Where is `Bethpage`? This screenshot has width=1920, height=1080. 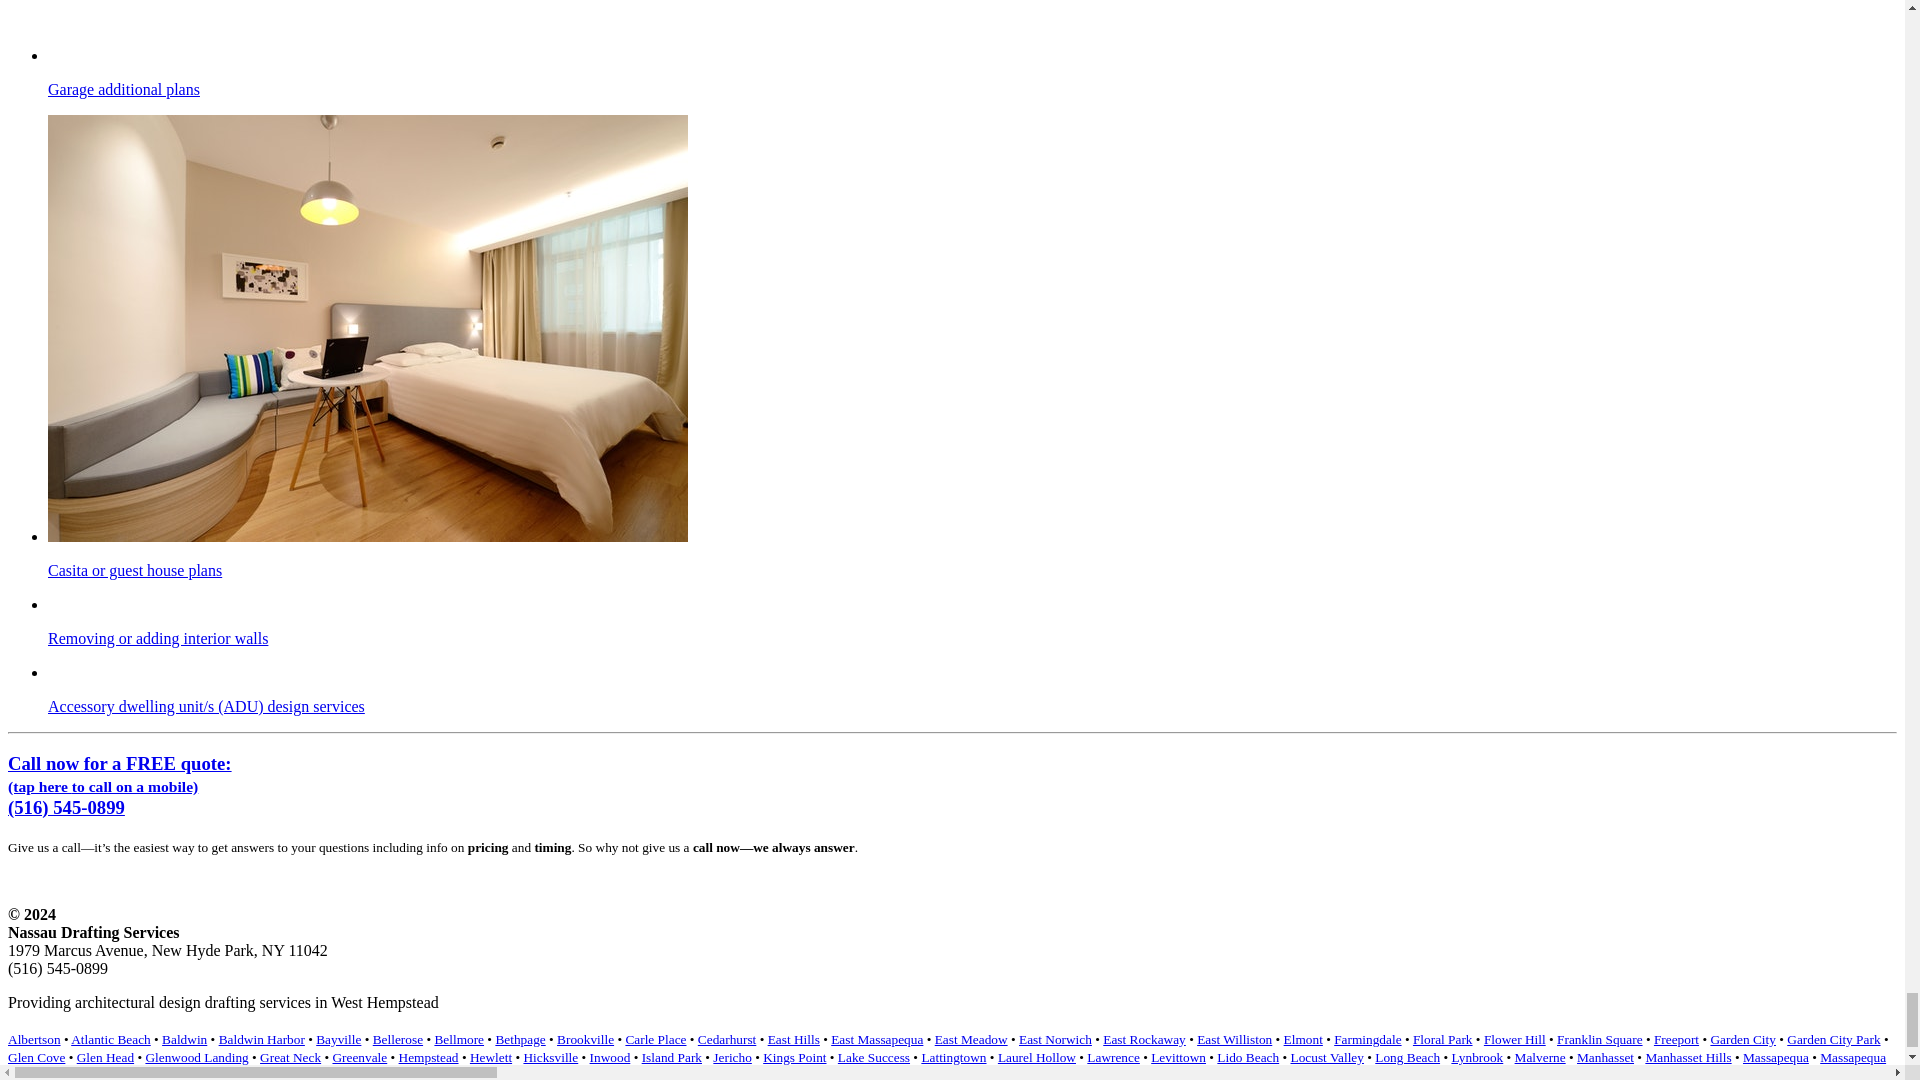 Bethpage is located at coordinates (520, 1039).